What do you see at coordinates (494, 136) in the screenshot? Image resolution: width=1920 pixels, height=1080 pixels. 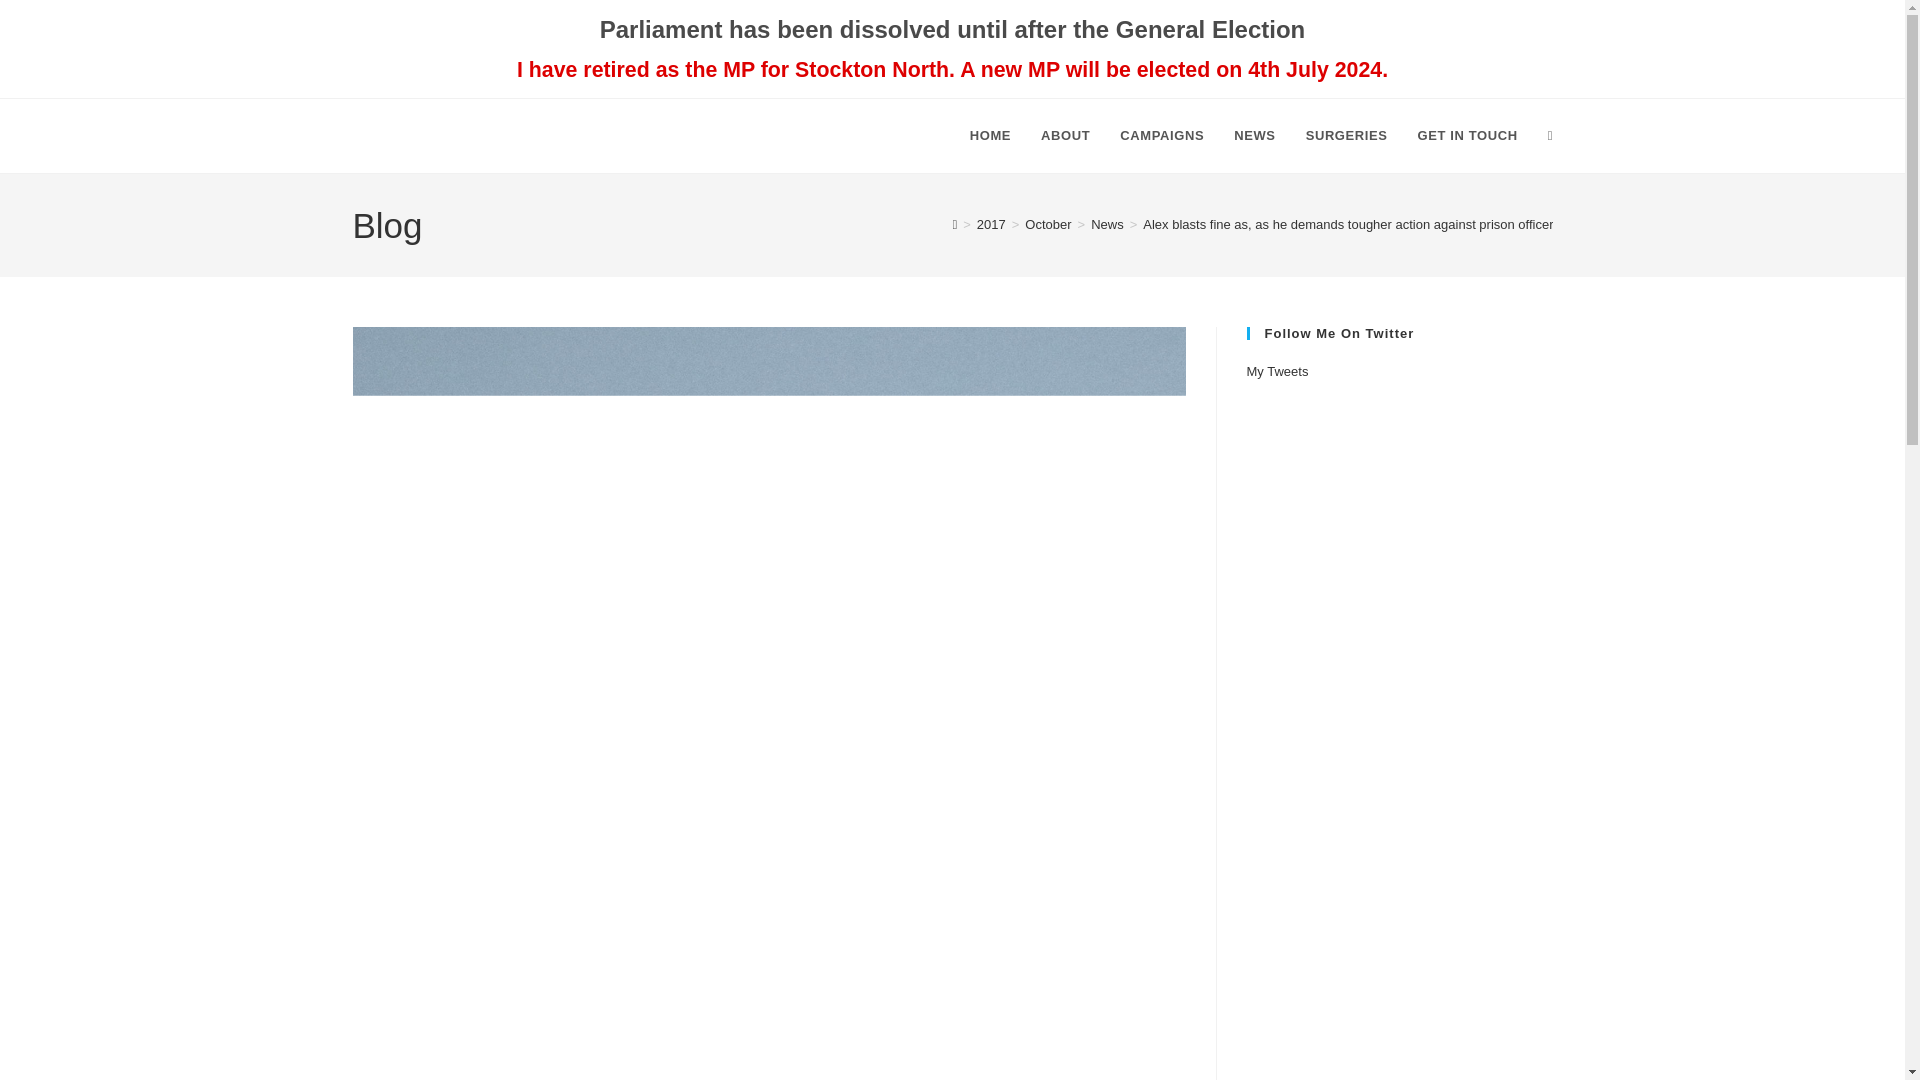 I see `Alex Cunningham MP` at bounding box center [494, 136].